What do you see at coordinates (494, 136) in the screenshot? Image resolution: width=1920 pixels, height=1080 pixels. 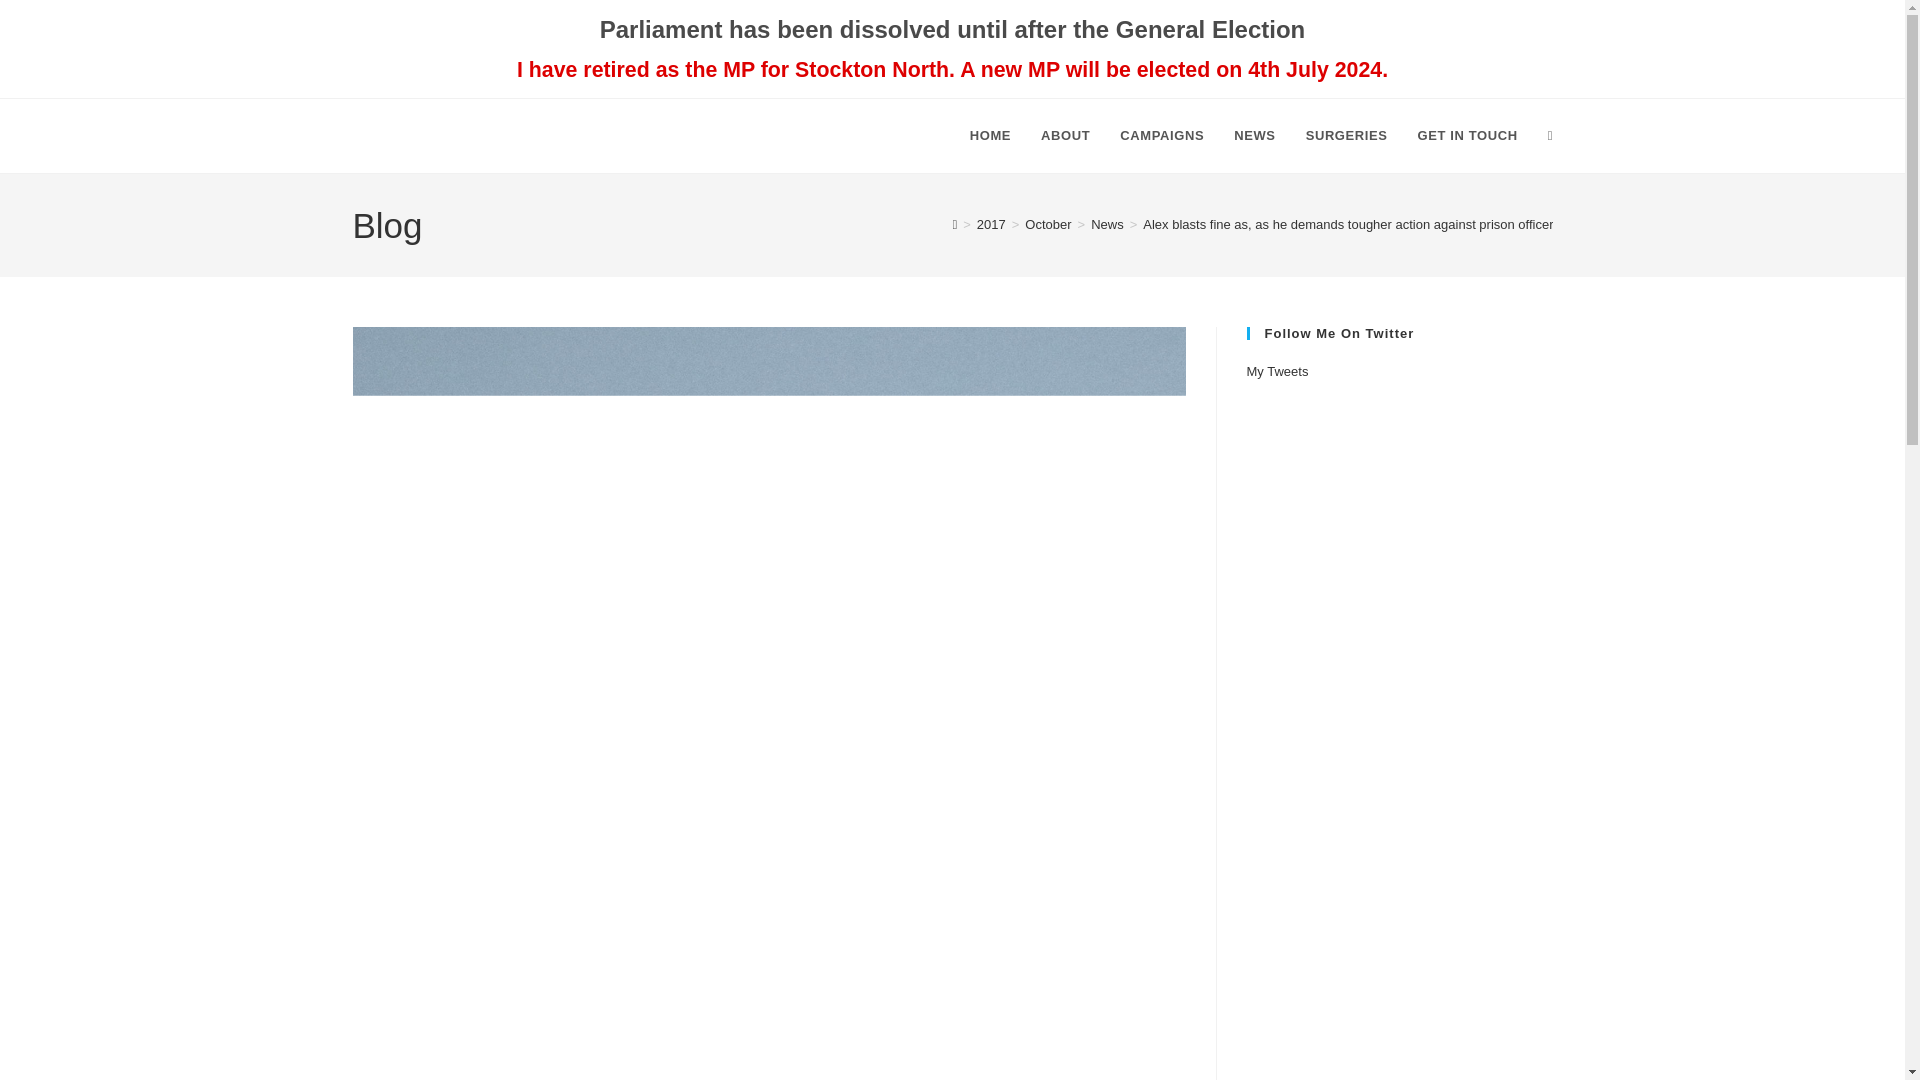 I see `Alex Cunningham MP` at bounding box center [494, 136].